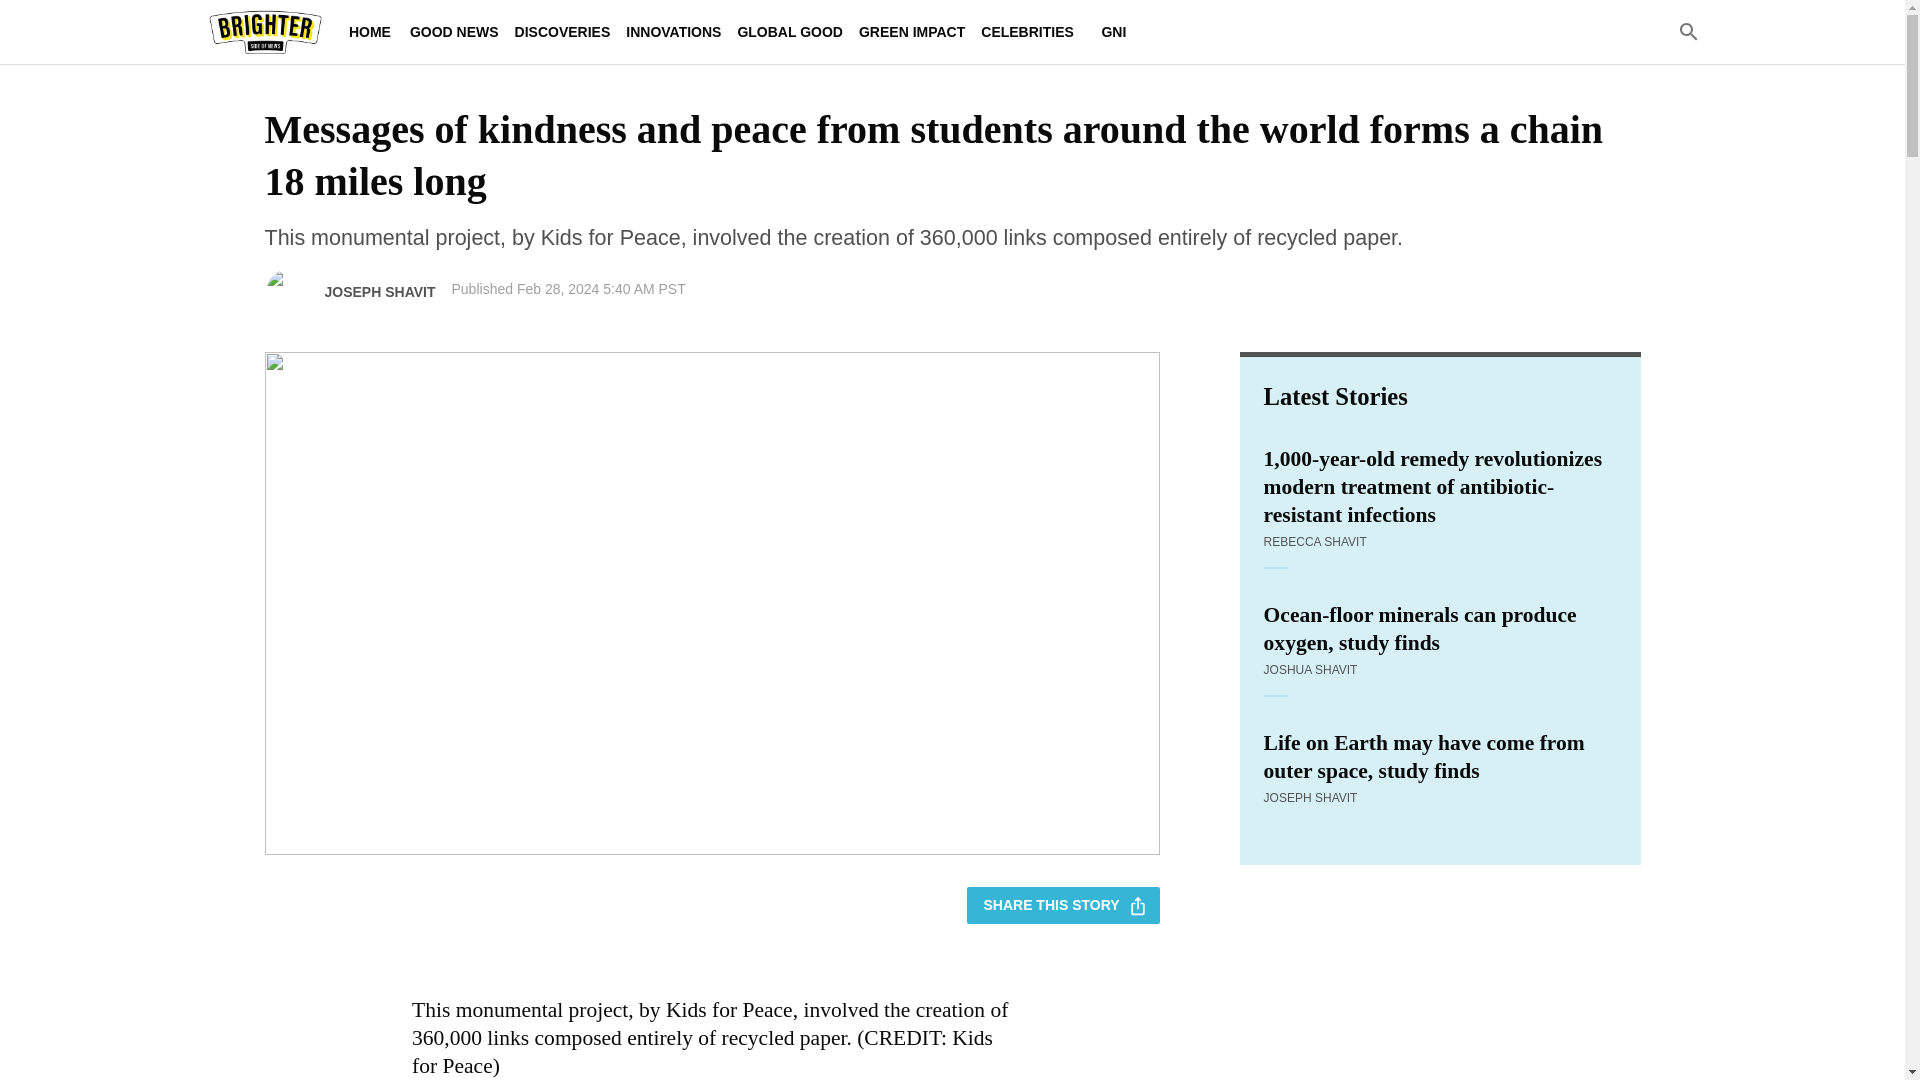 This screenshot has width=1920, height=1080. I want to click on Ocean-floor minerals can produce oxygen, study finds, so click(1440, 628).